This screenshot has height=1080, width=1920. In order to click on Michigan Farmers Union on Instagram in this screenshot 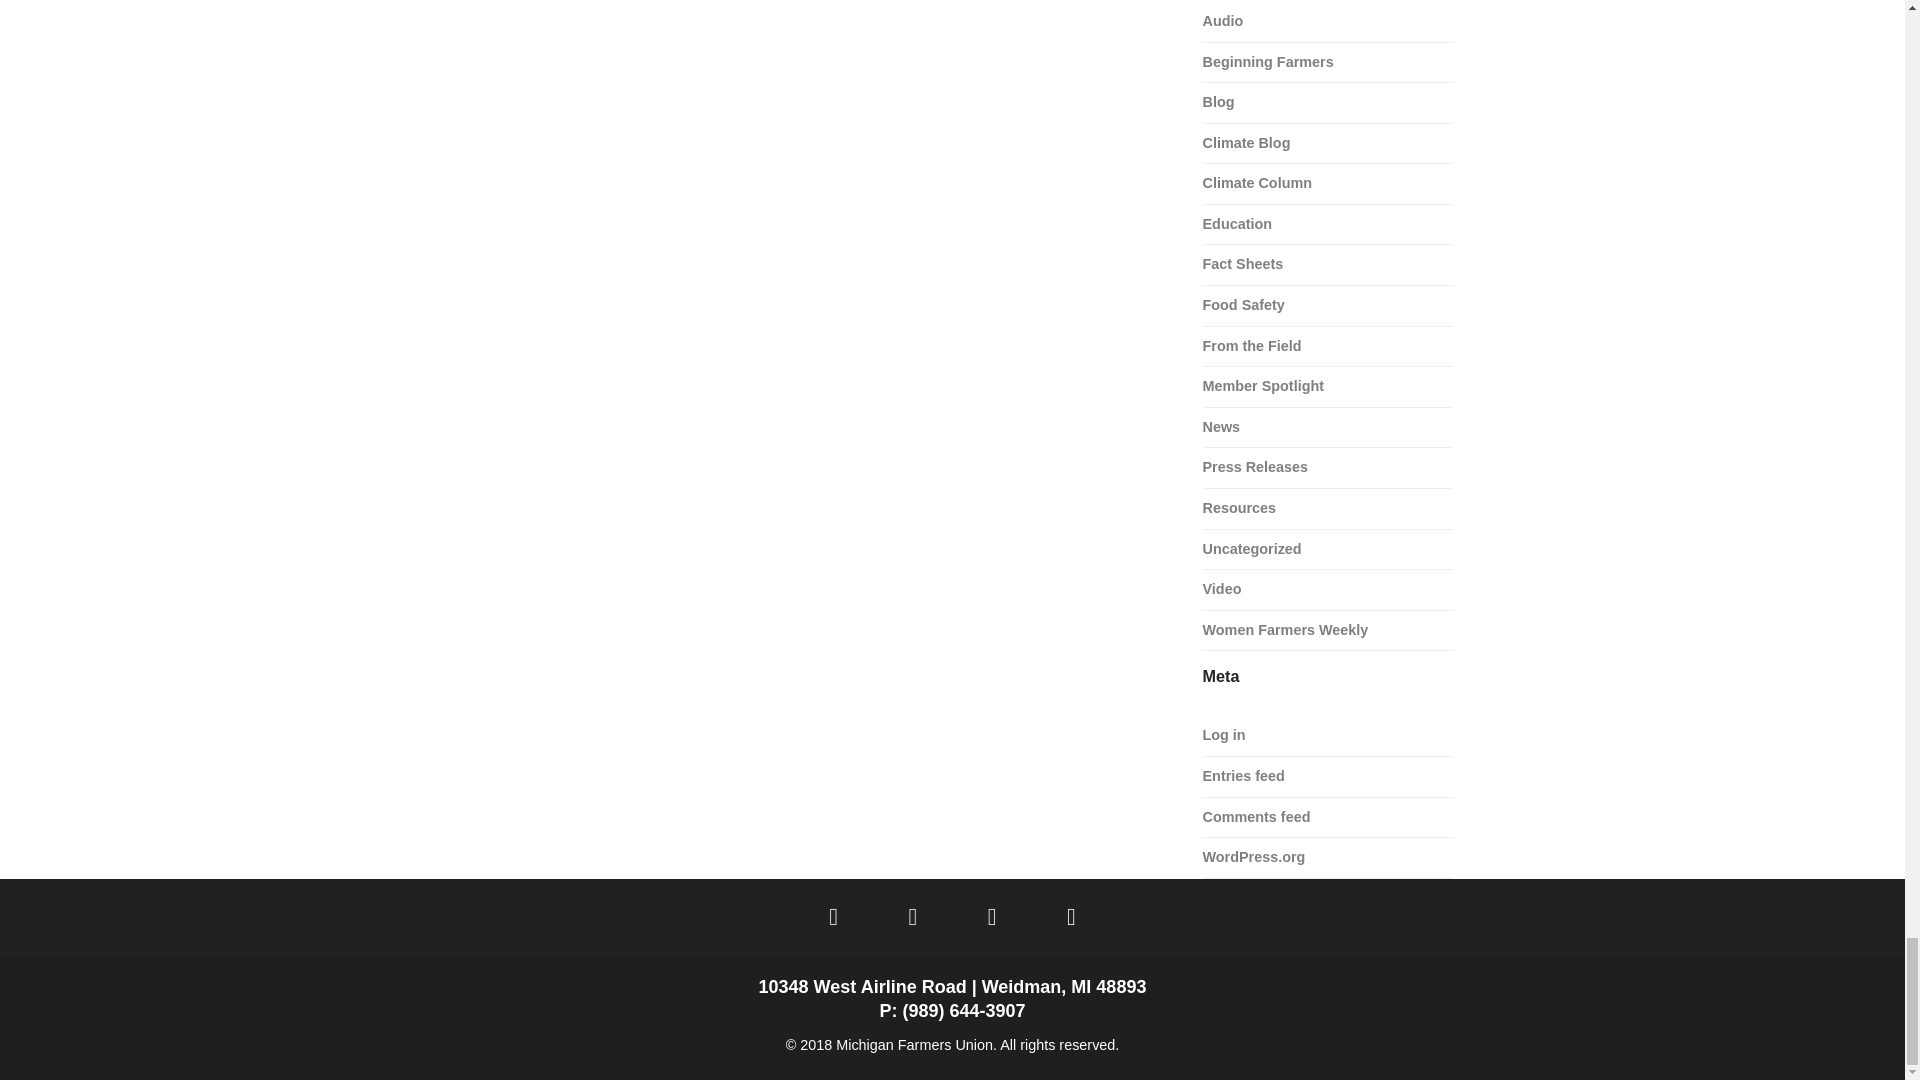, I will do `click(992, 917)`.